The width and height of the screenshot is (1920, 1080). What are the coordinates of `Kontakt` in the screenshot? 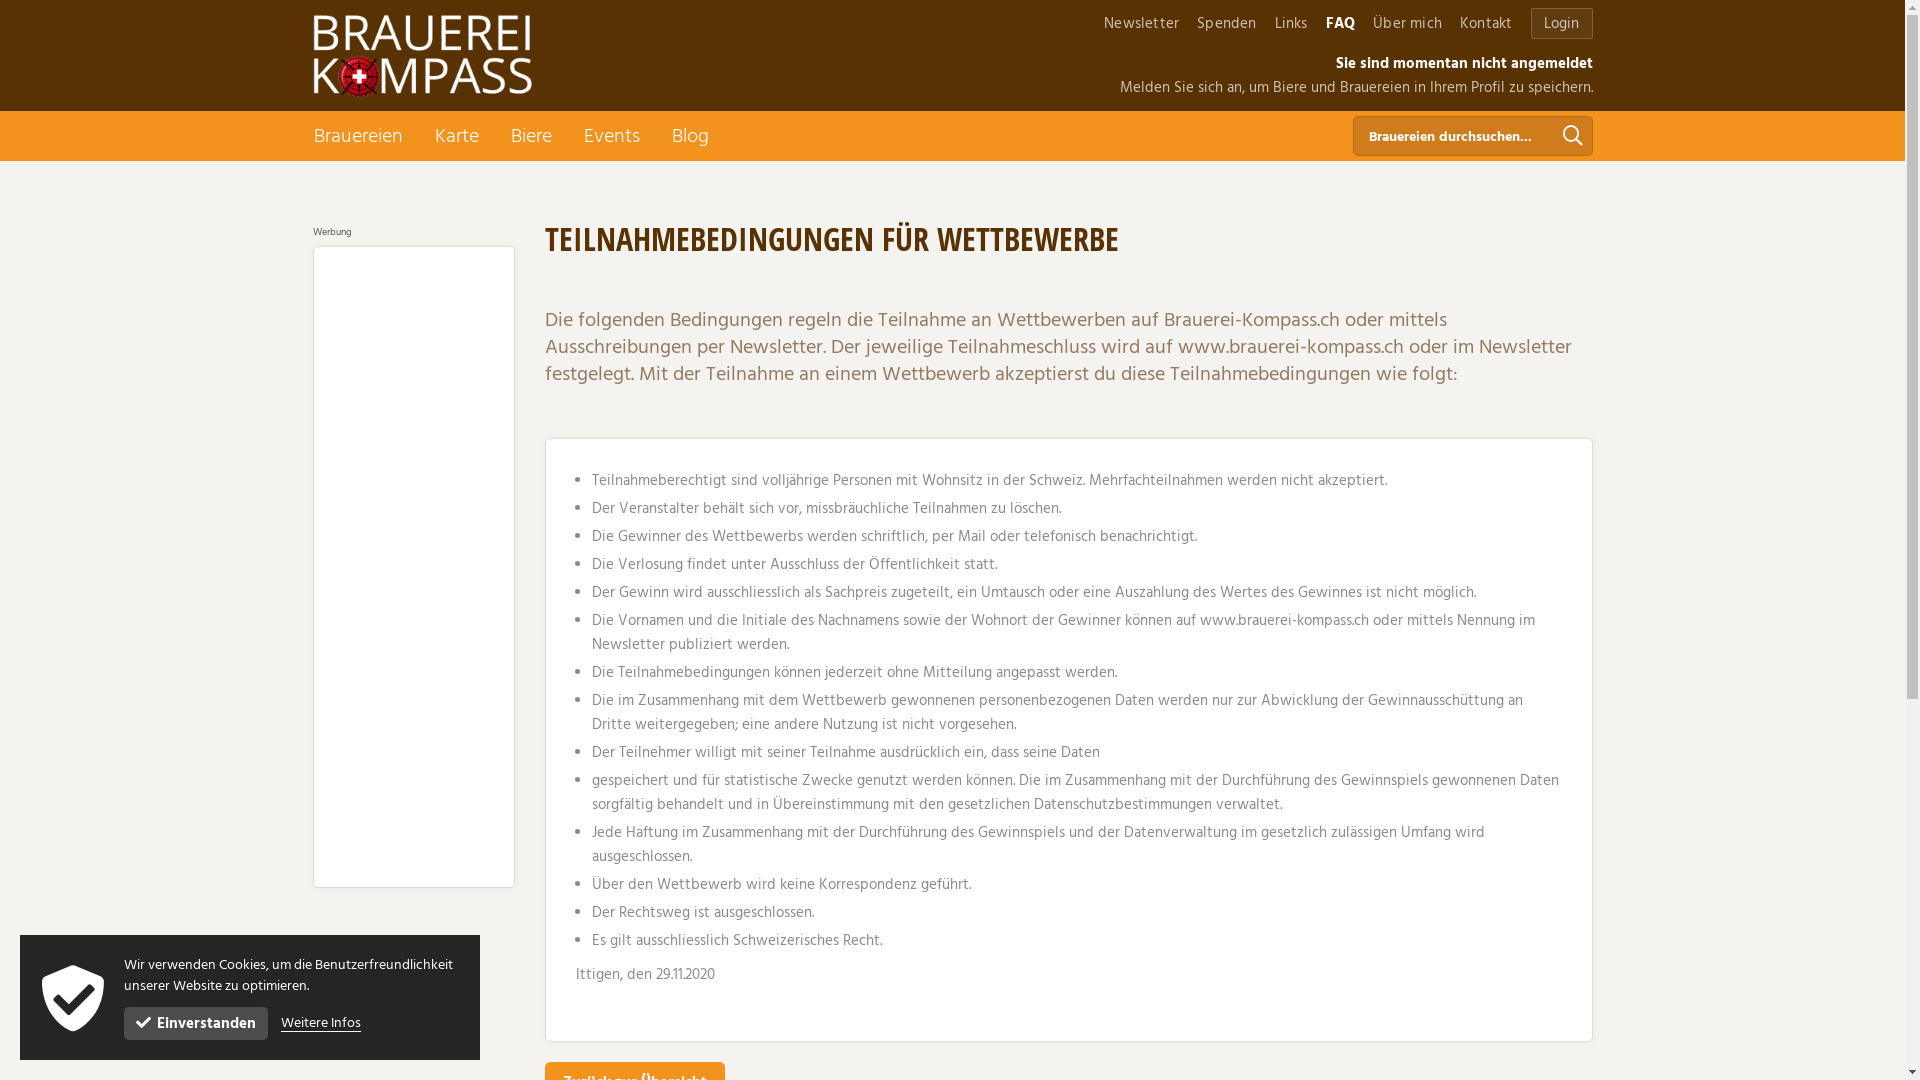 It's located at (1486, 24).